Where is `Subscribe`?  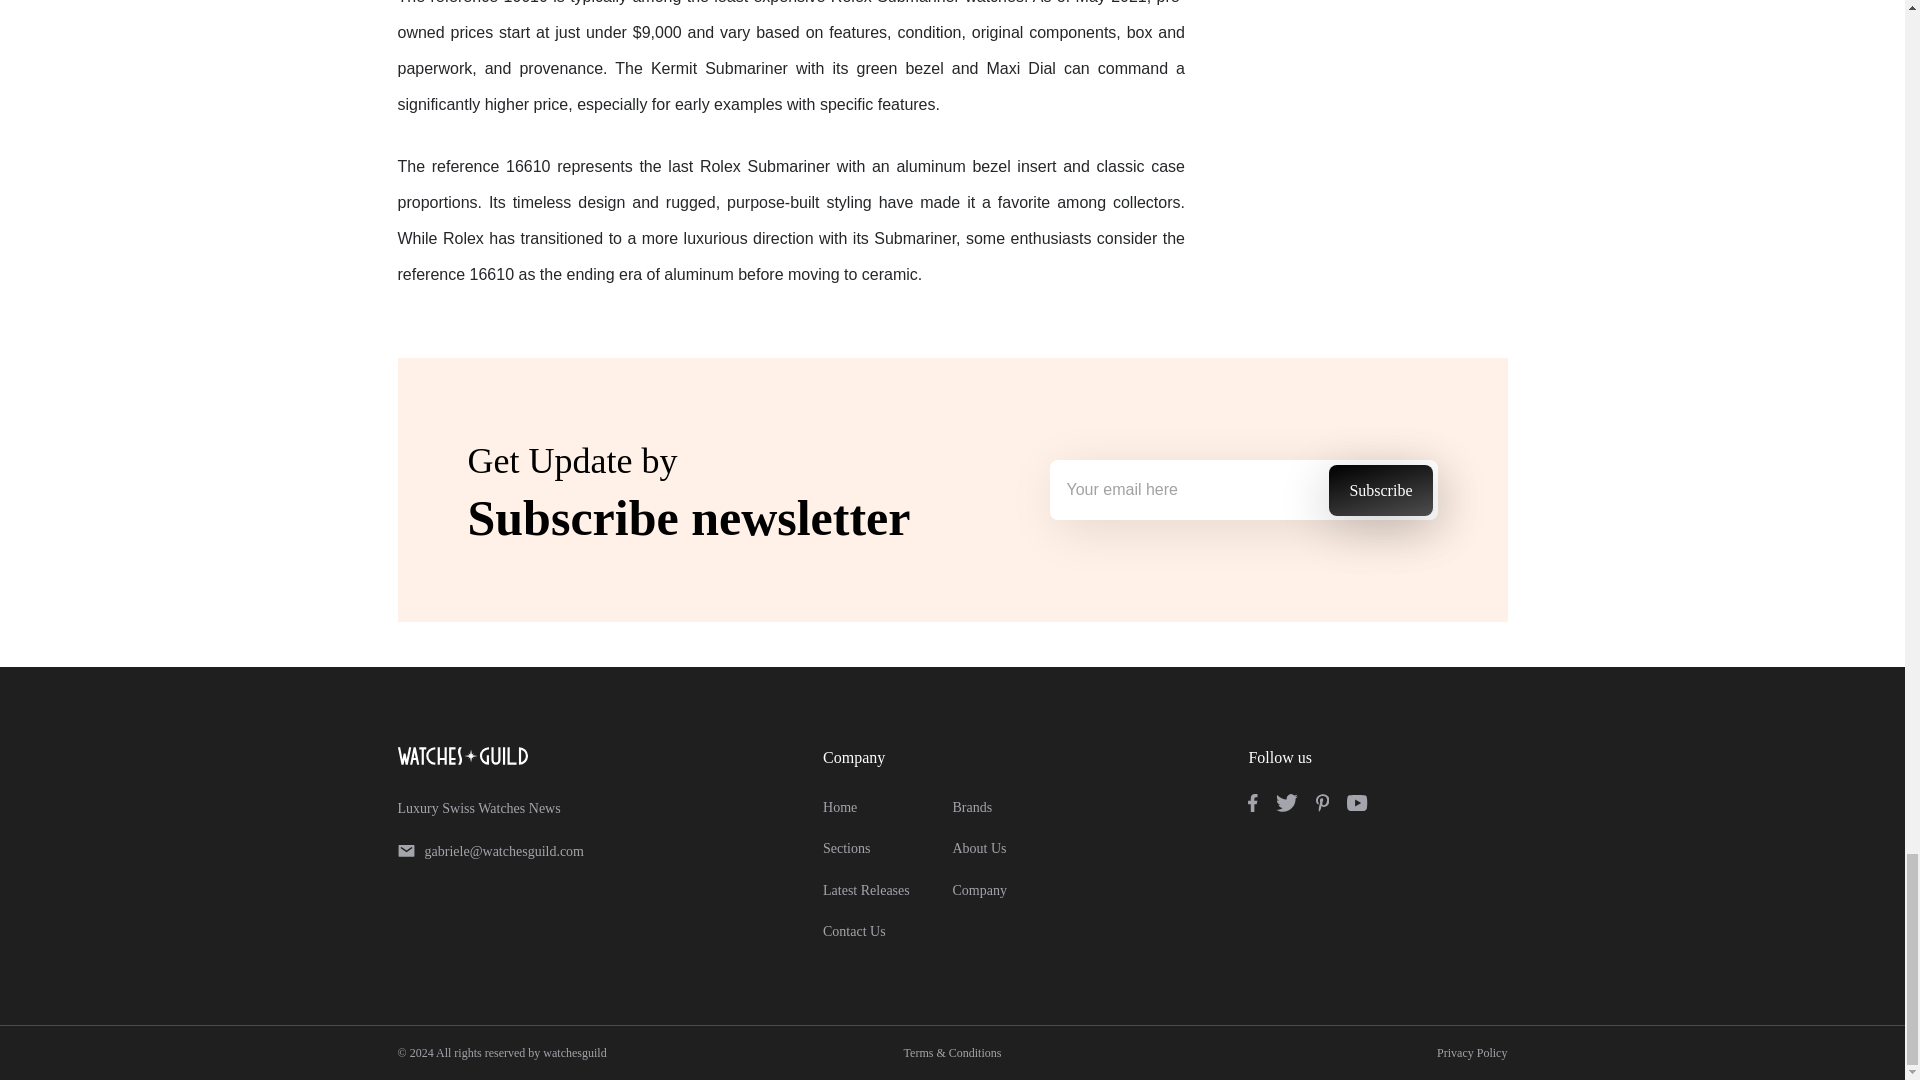 Subscribe is located at coordinates (1380, 490).